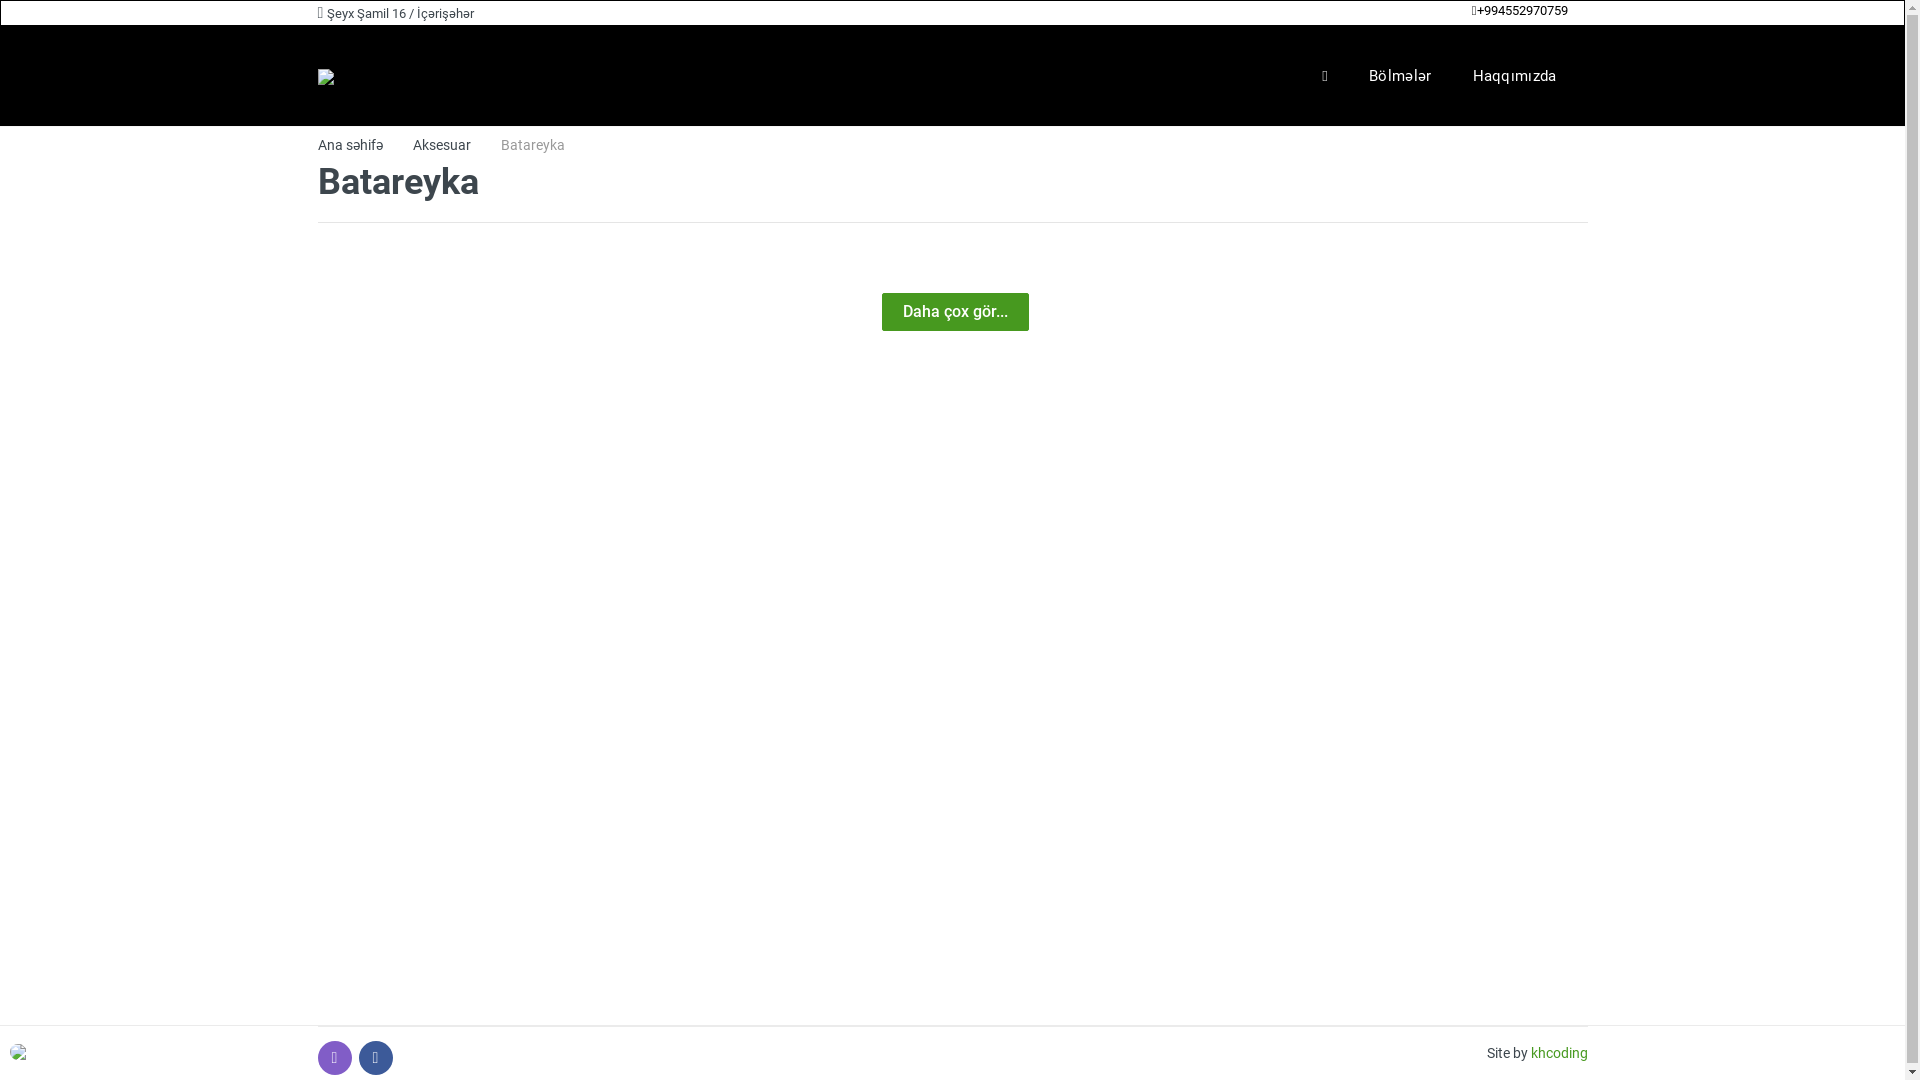 Image resolution: width=1920 pixels, height=1080 pixels. I want to click on khcoding, so click(1558, 1053).